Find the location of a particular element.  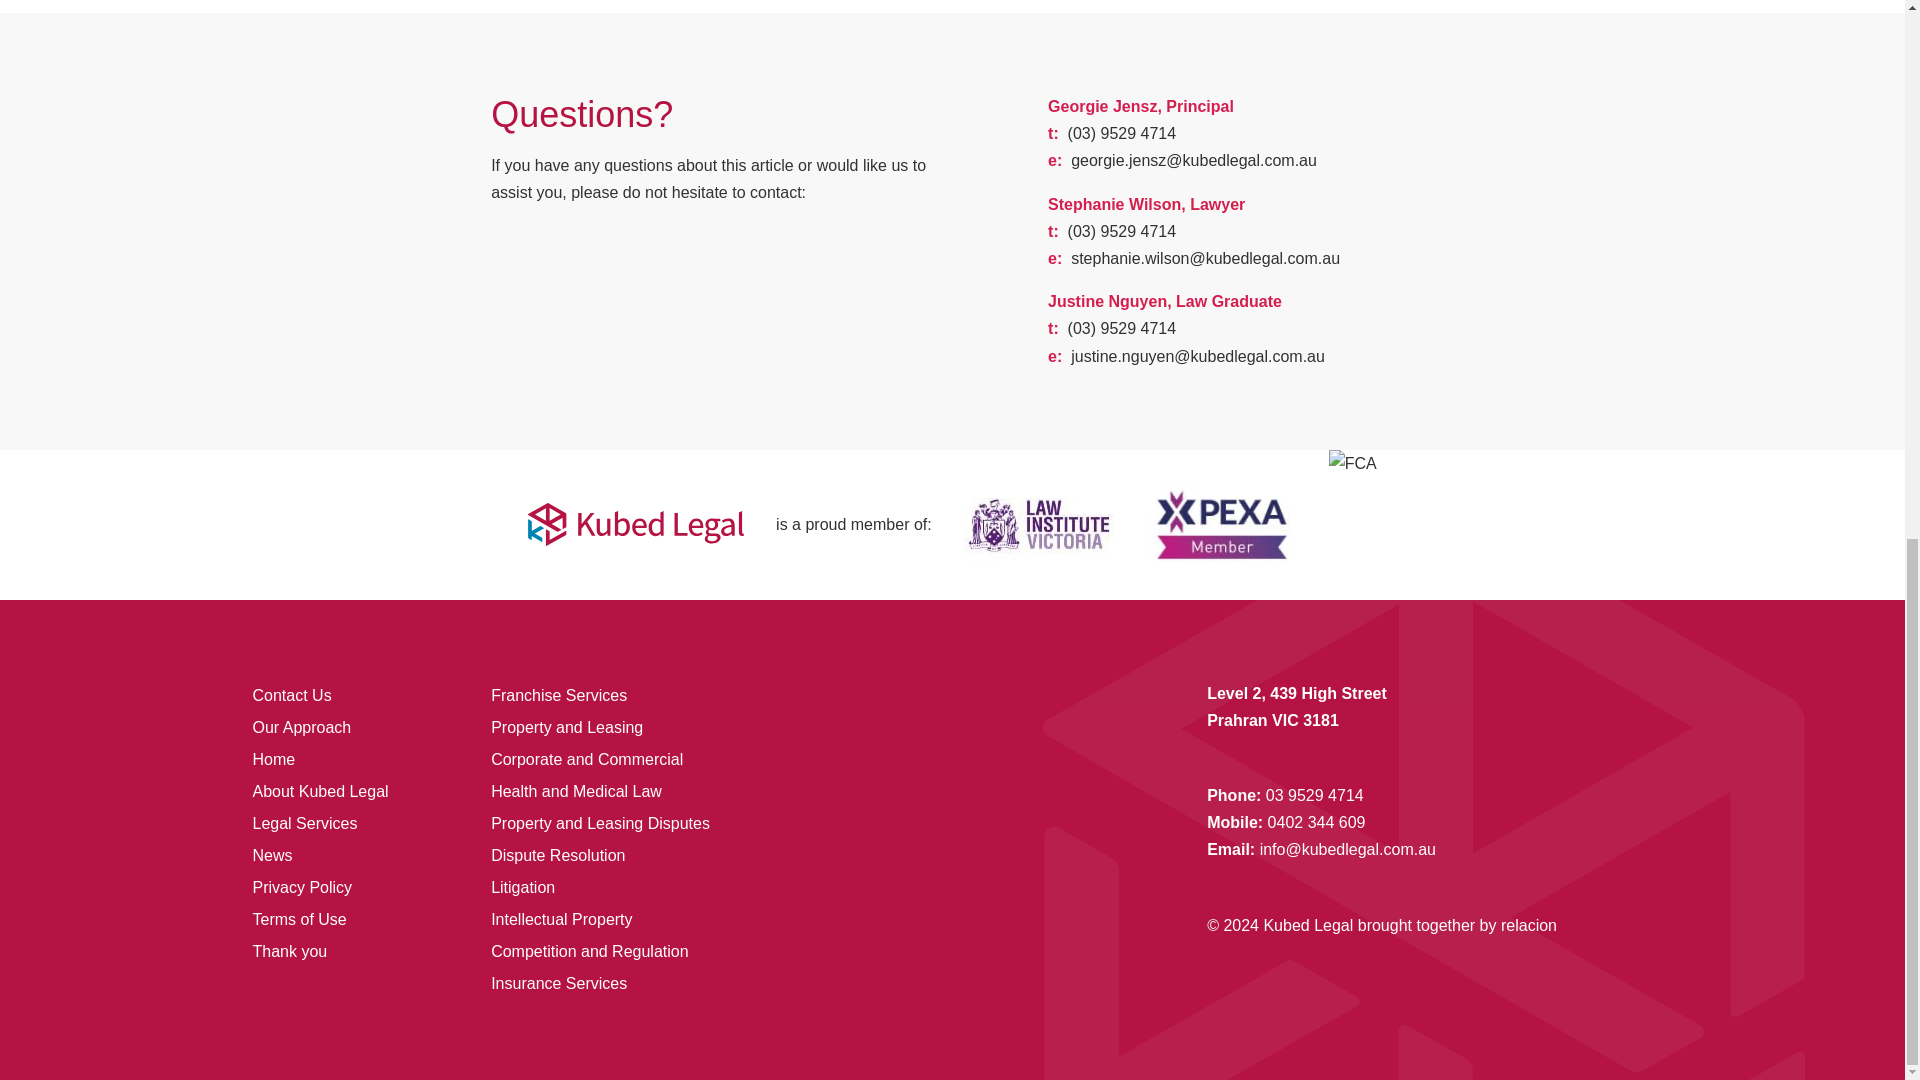

Dispute Resolution is located at coordinates (558, 855).